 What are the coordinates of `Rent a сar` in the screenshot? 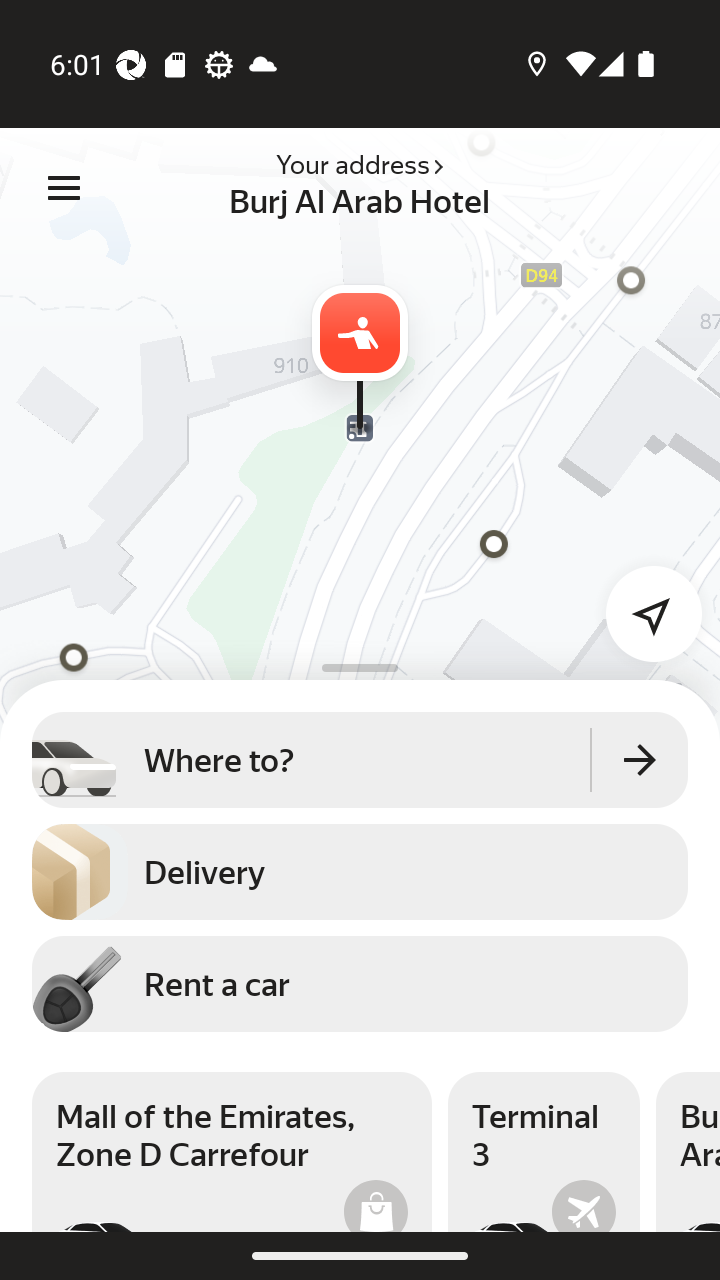 It's located at (360, 983).